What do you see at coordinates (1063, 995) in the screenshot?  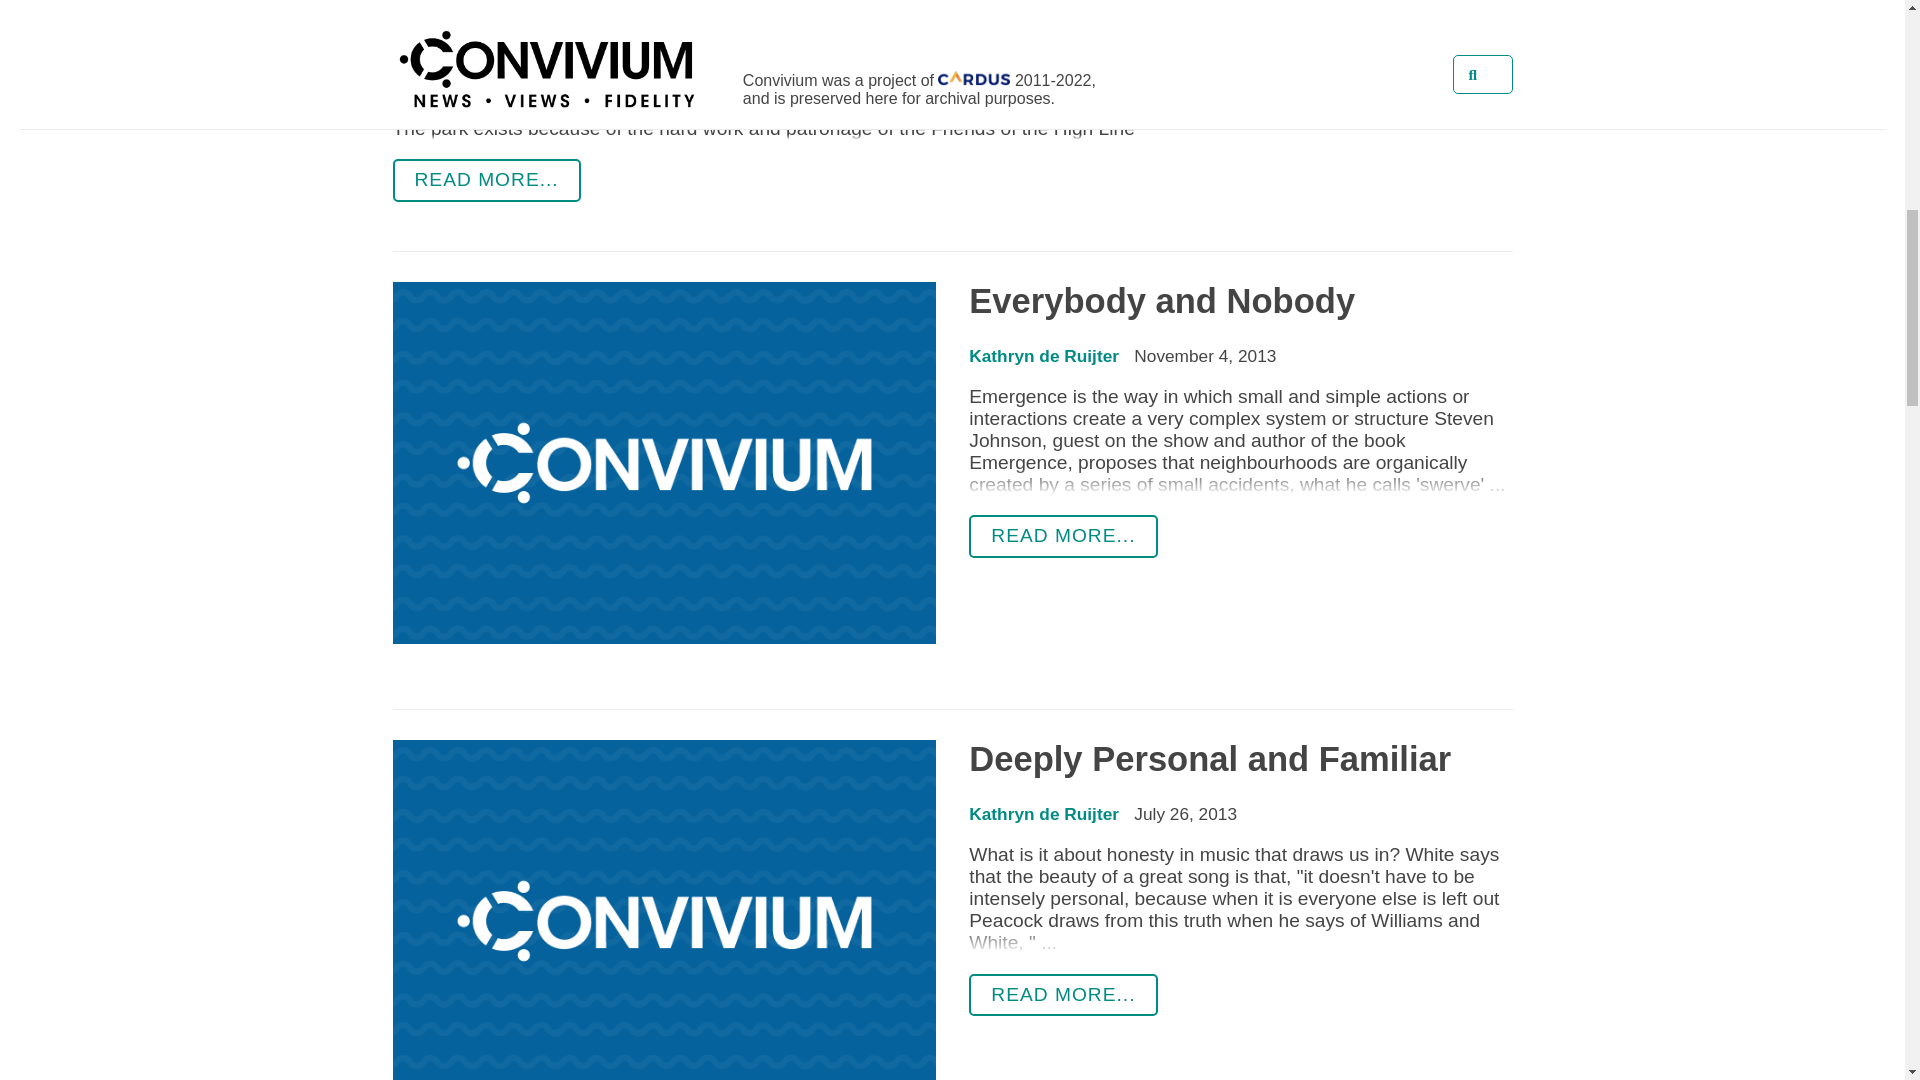 I see `READ MORE...` at bounding box center [1063, 995].